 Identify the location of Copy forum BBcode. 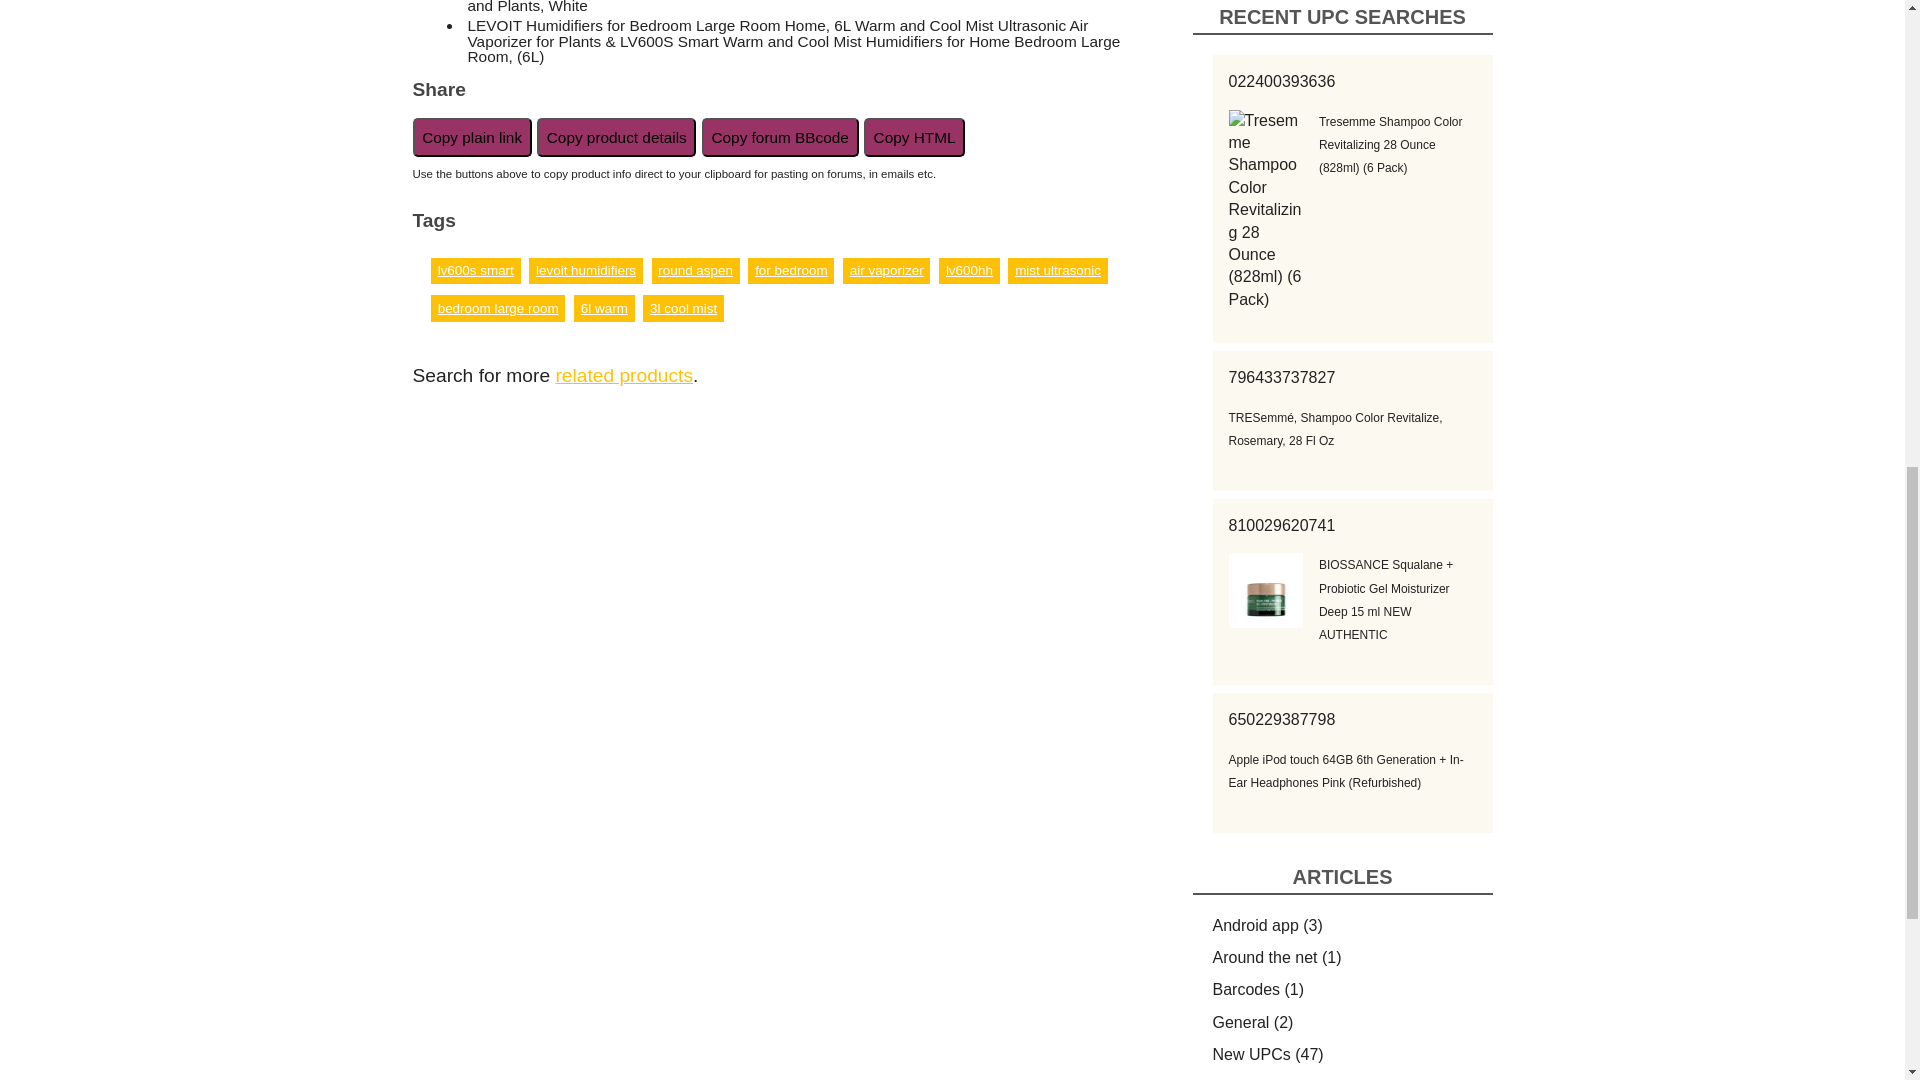
(780, 136).